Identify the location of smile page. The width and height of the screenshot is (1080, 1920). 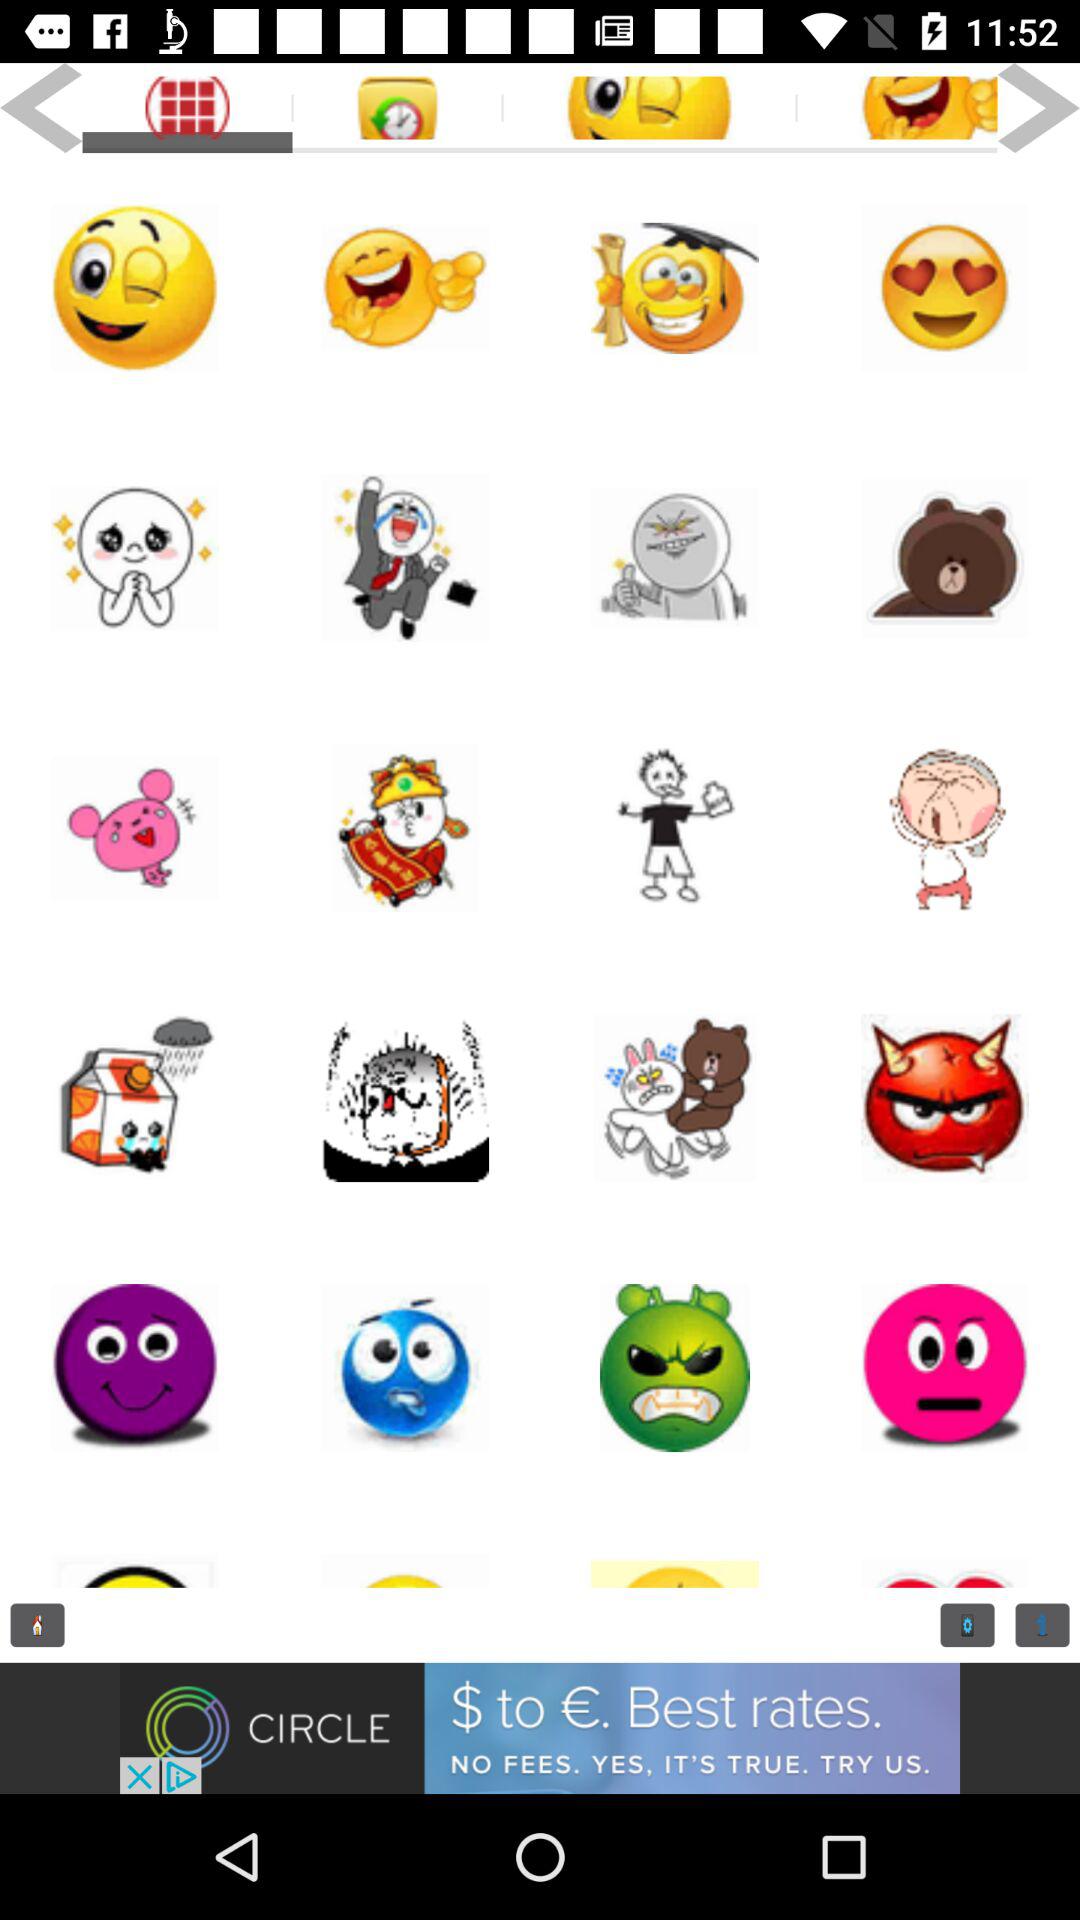
(945, 1368).